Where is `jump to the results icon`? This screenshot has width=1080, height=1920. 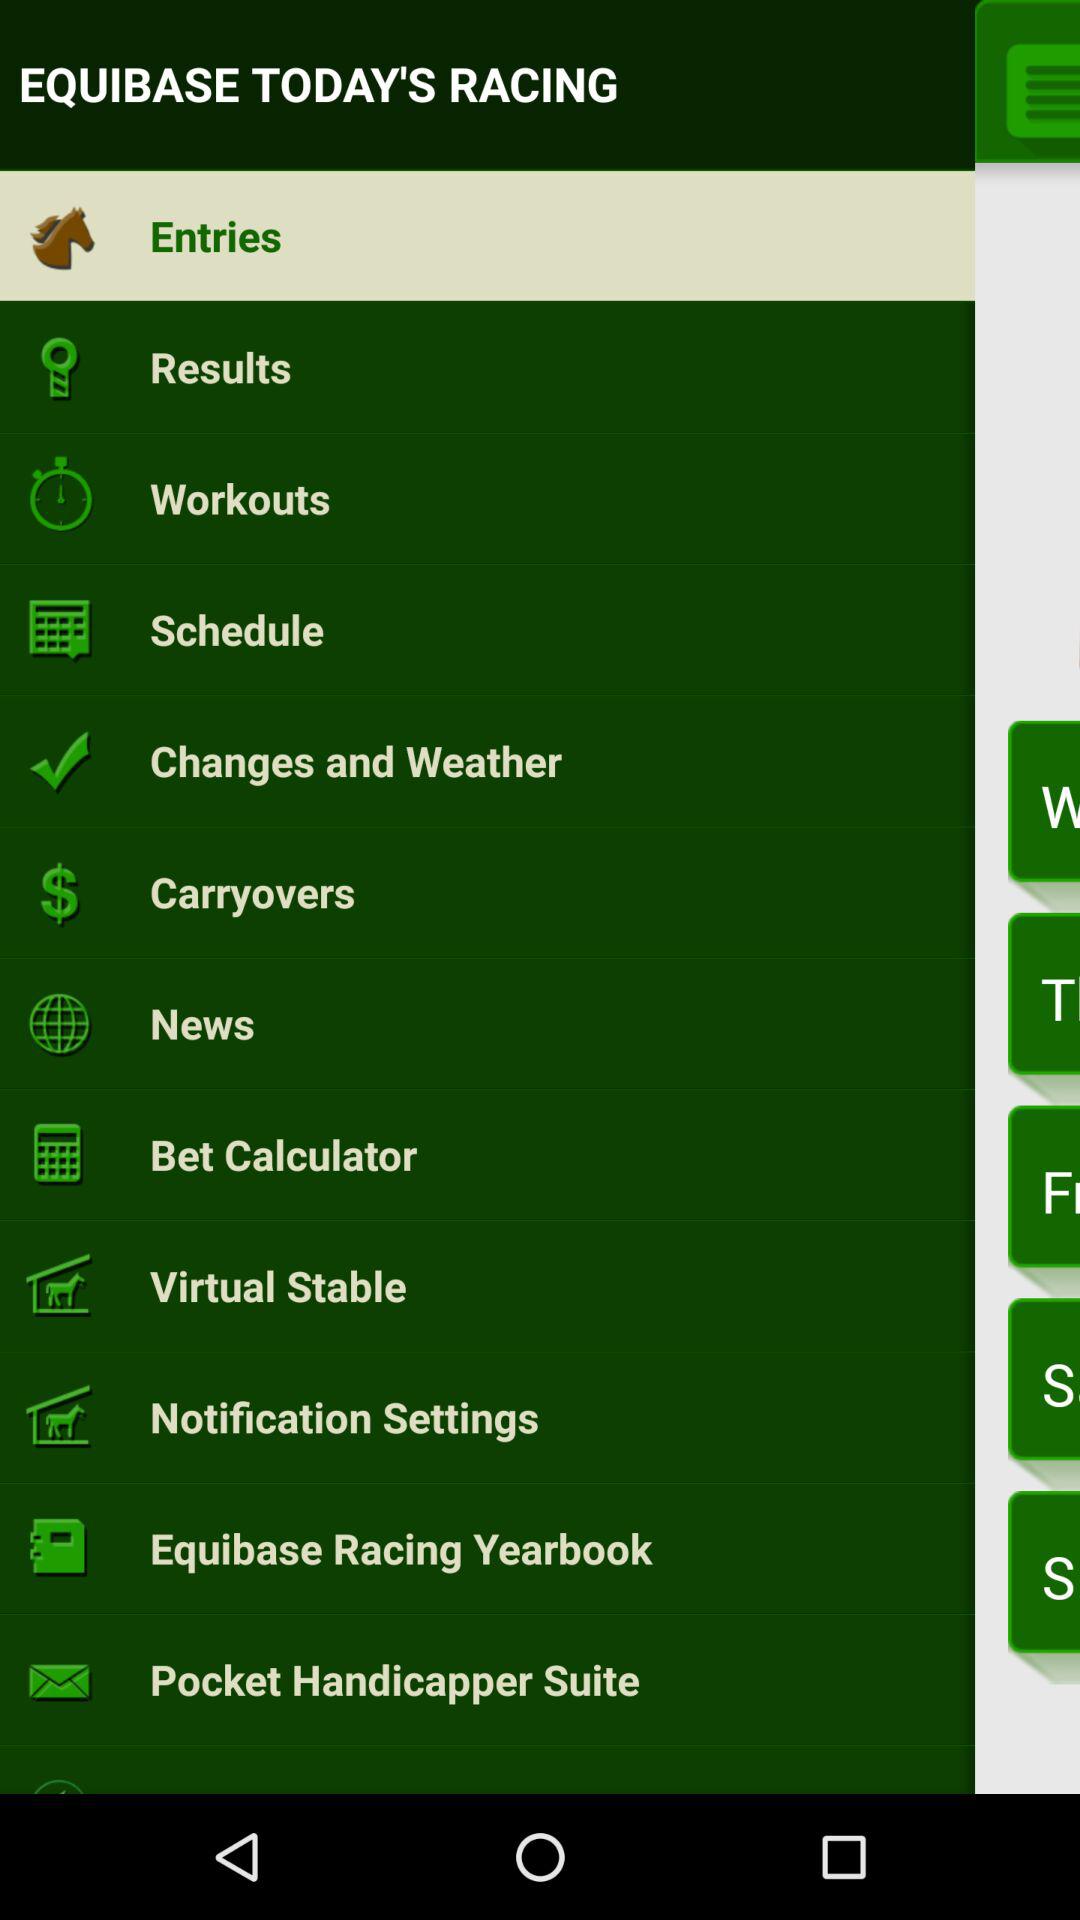
jump to the results icon is located at coordinates (220, 366).